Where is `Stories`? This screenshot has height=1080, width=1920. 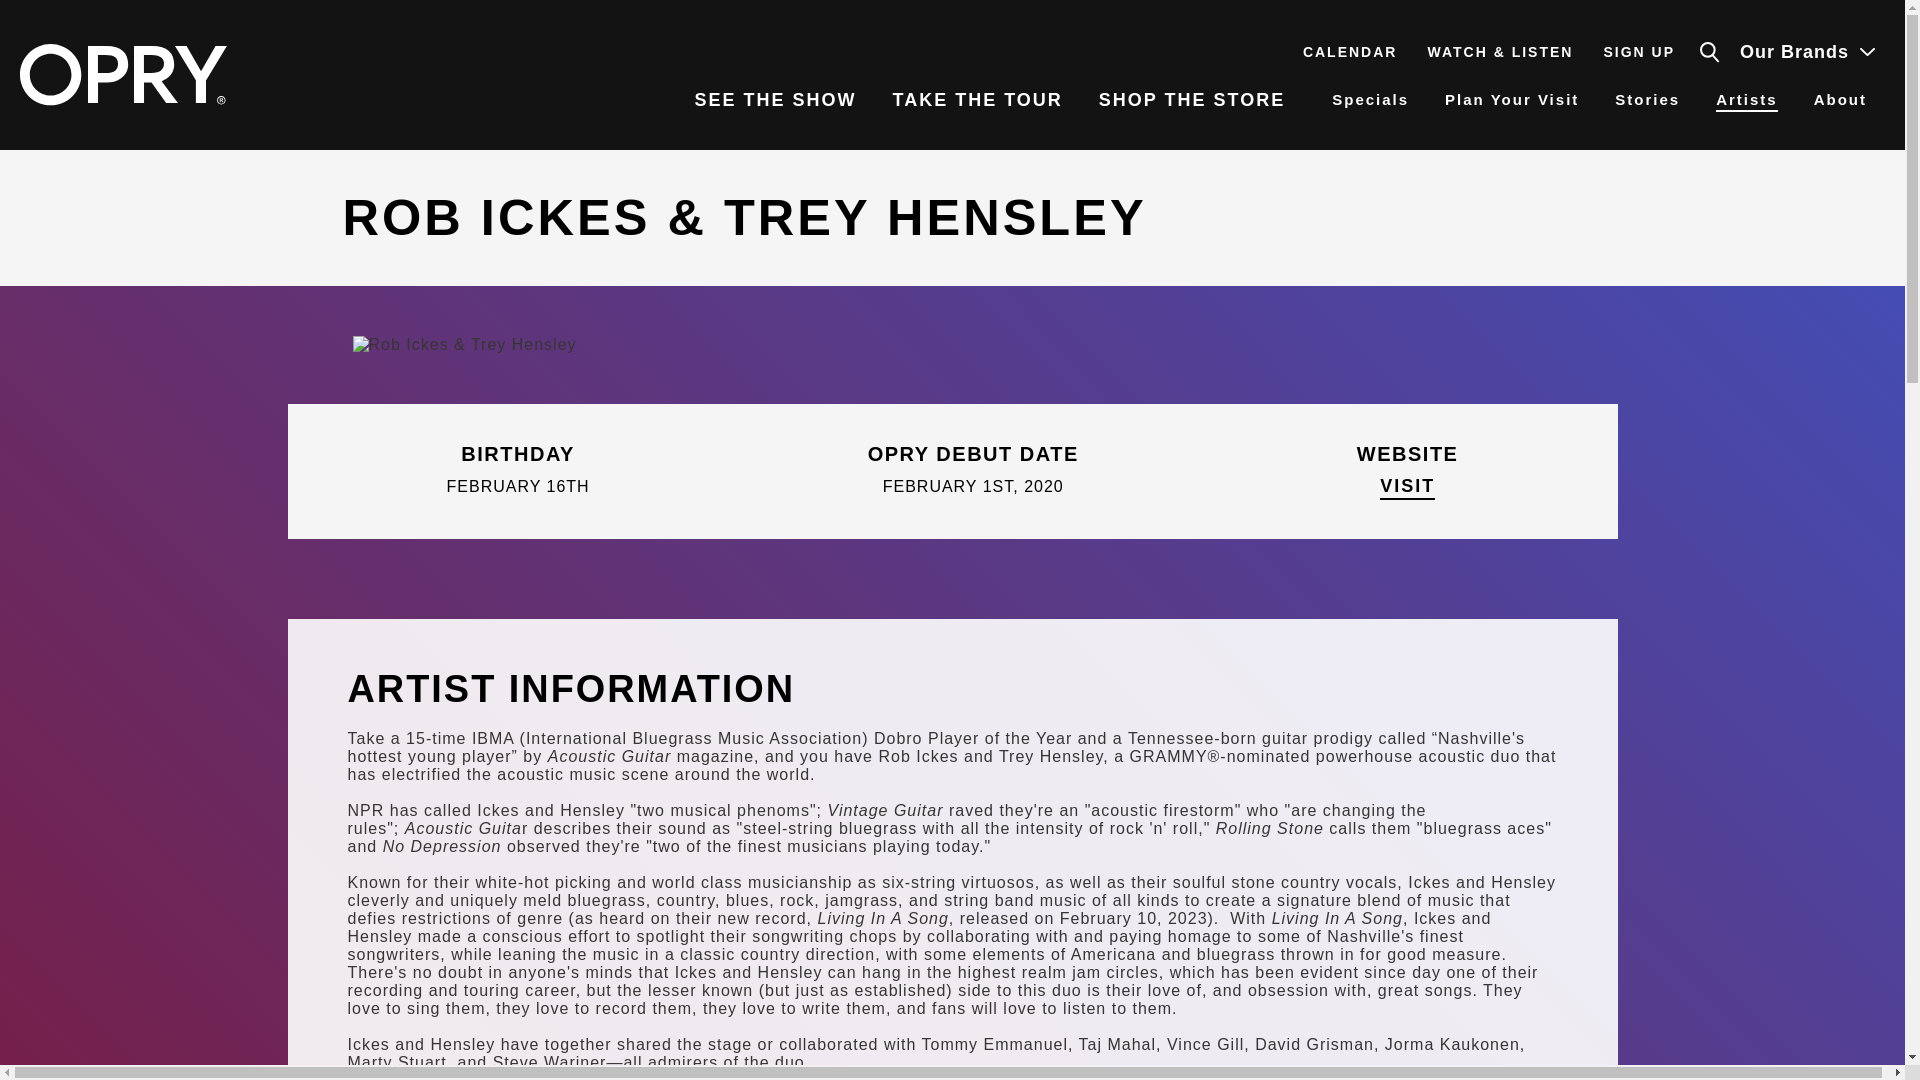
Stories is located at coordinates (1647, 101).